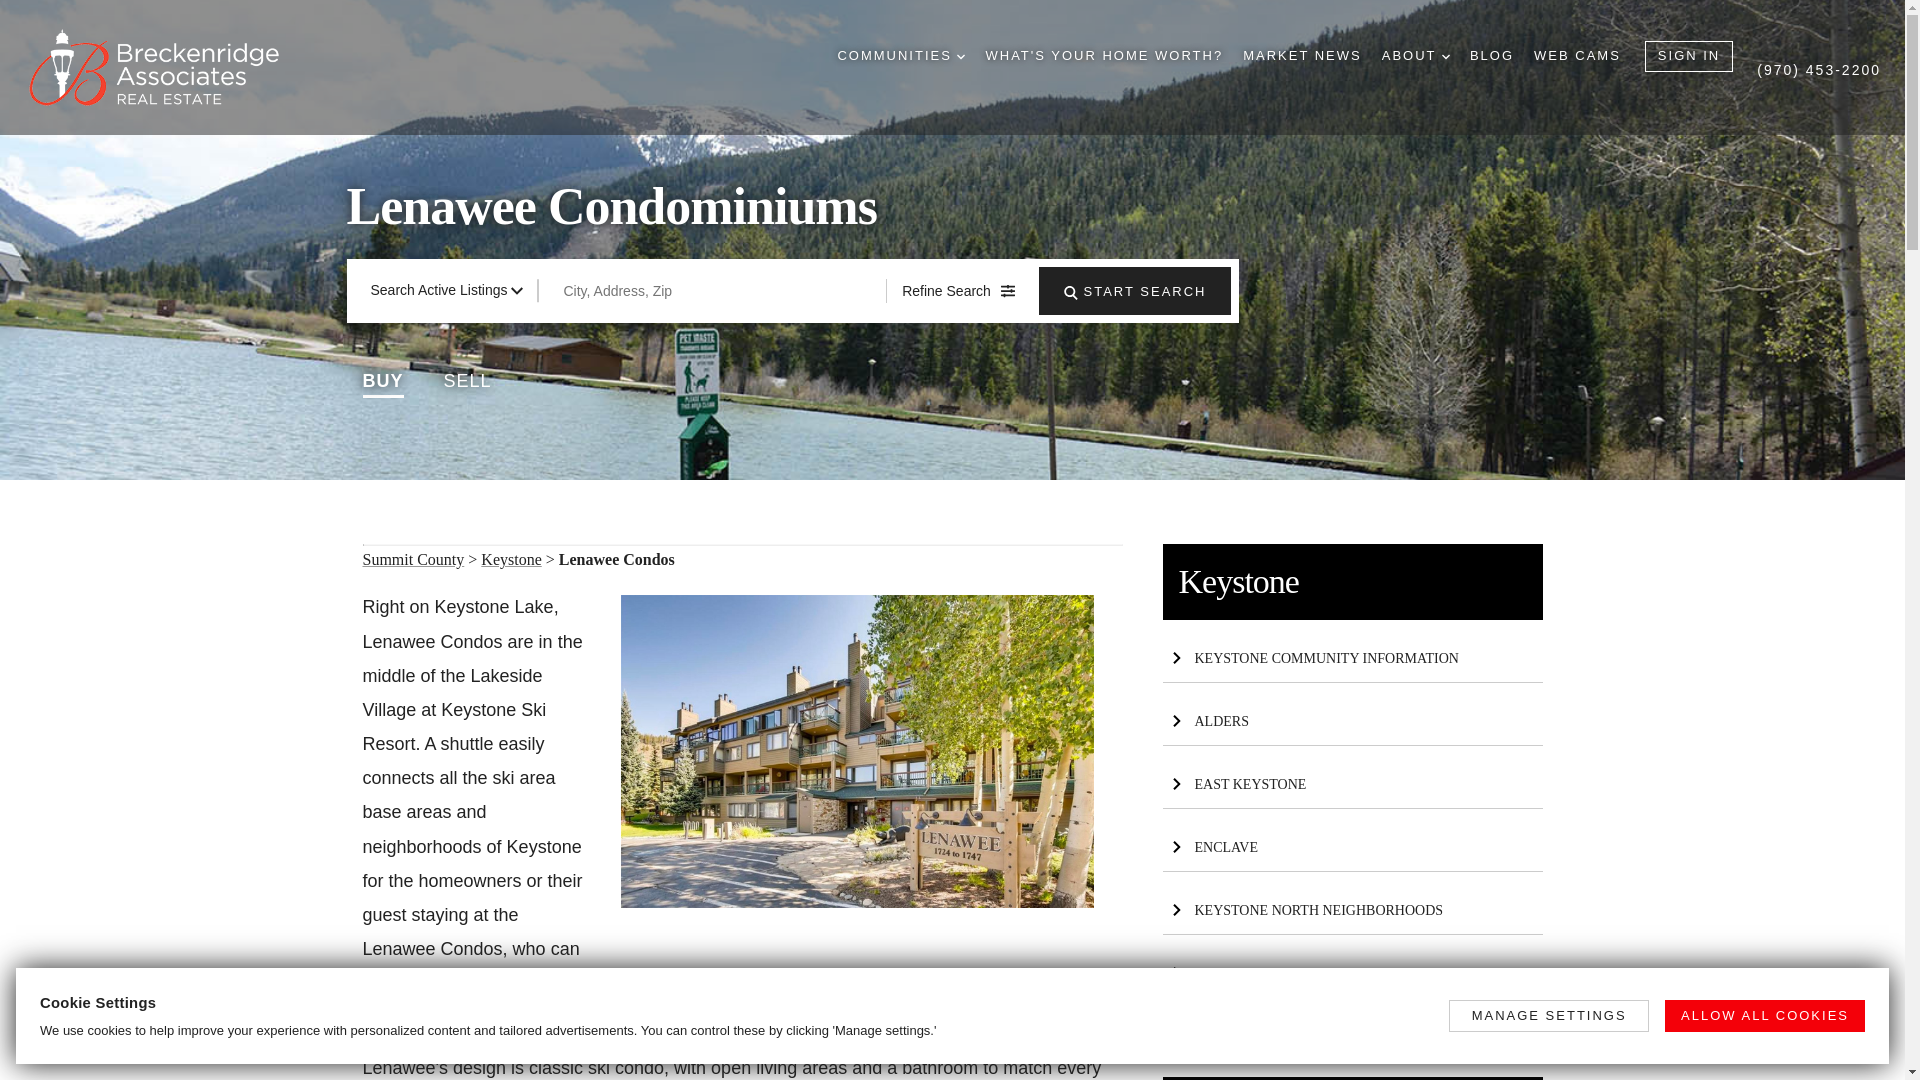 This screenshot has width=1920, height=1080. I want to click on ABOUT DROPDOWN ARROW, so click(1416, 56).